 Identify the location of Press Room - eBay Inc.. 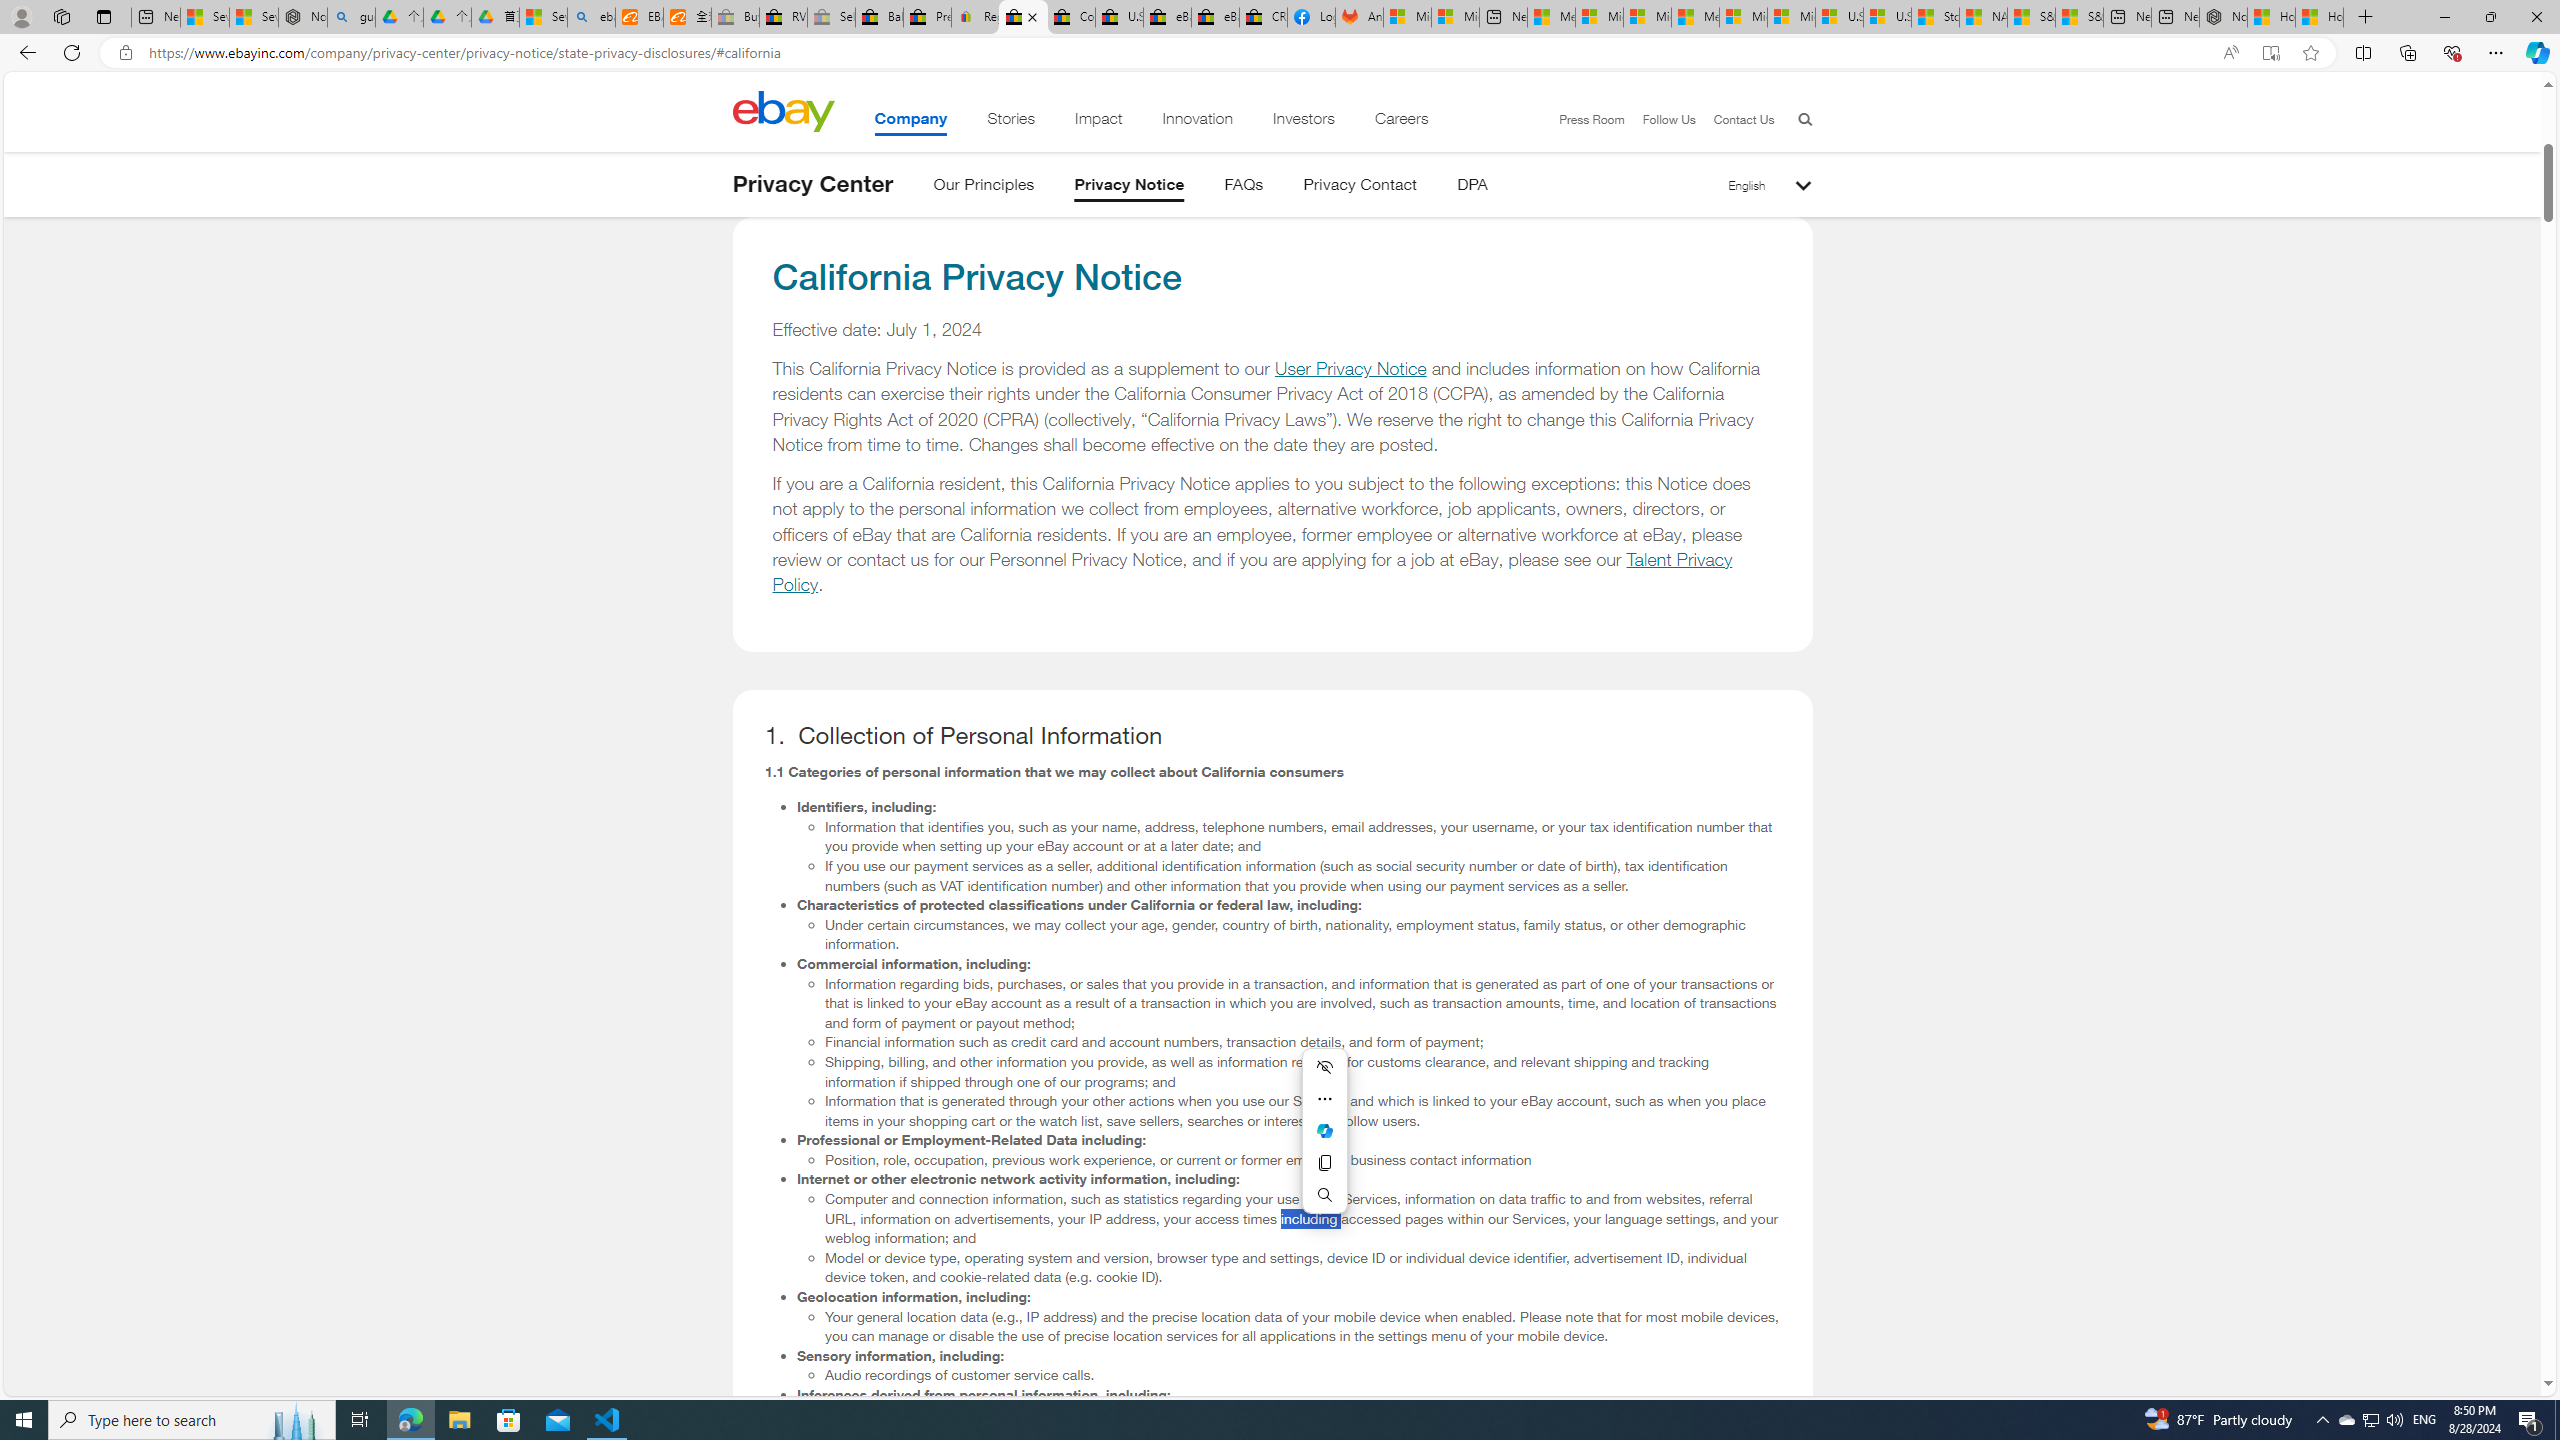
(928, 17).